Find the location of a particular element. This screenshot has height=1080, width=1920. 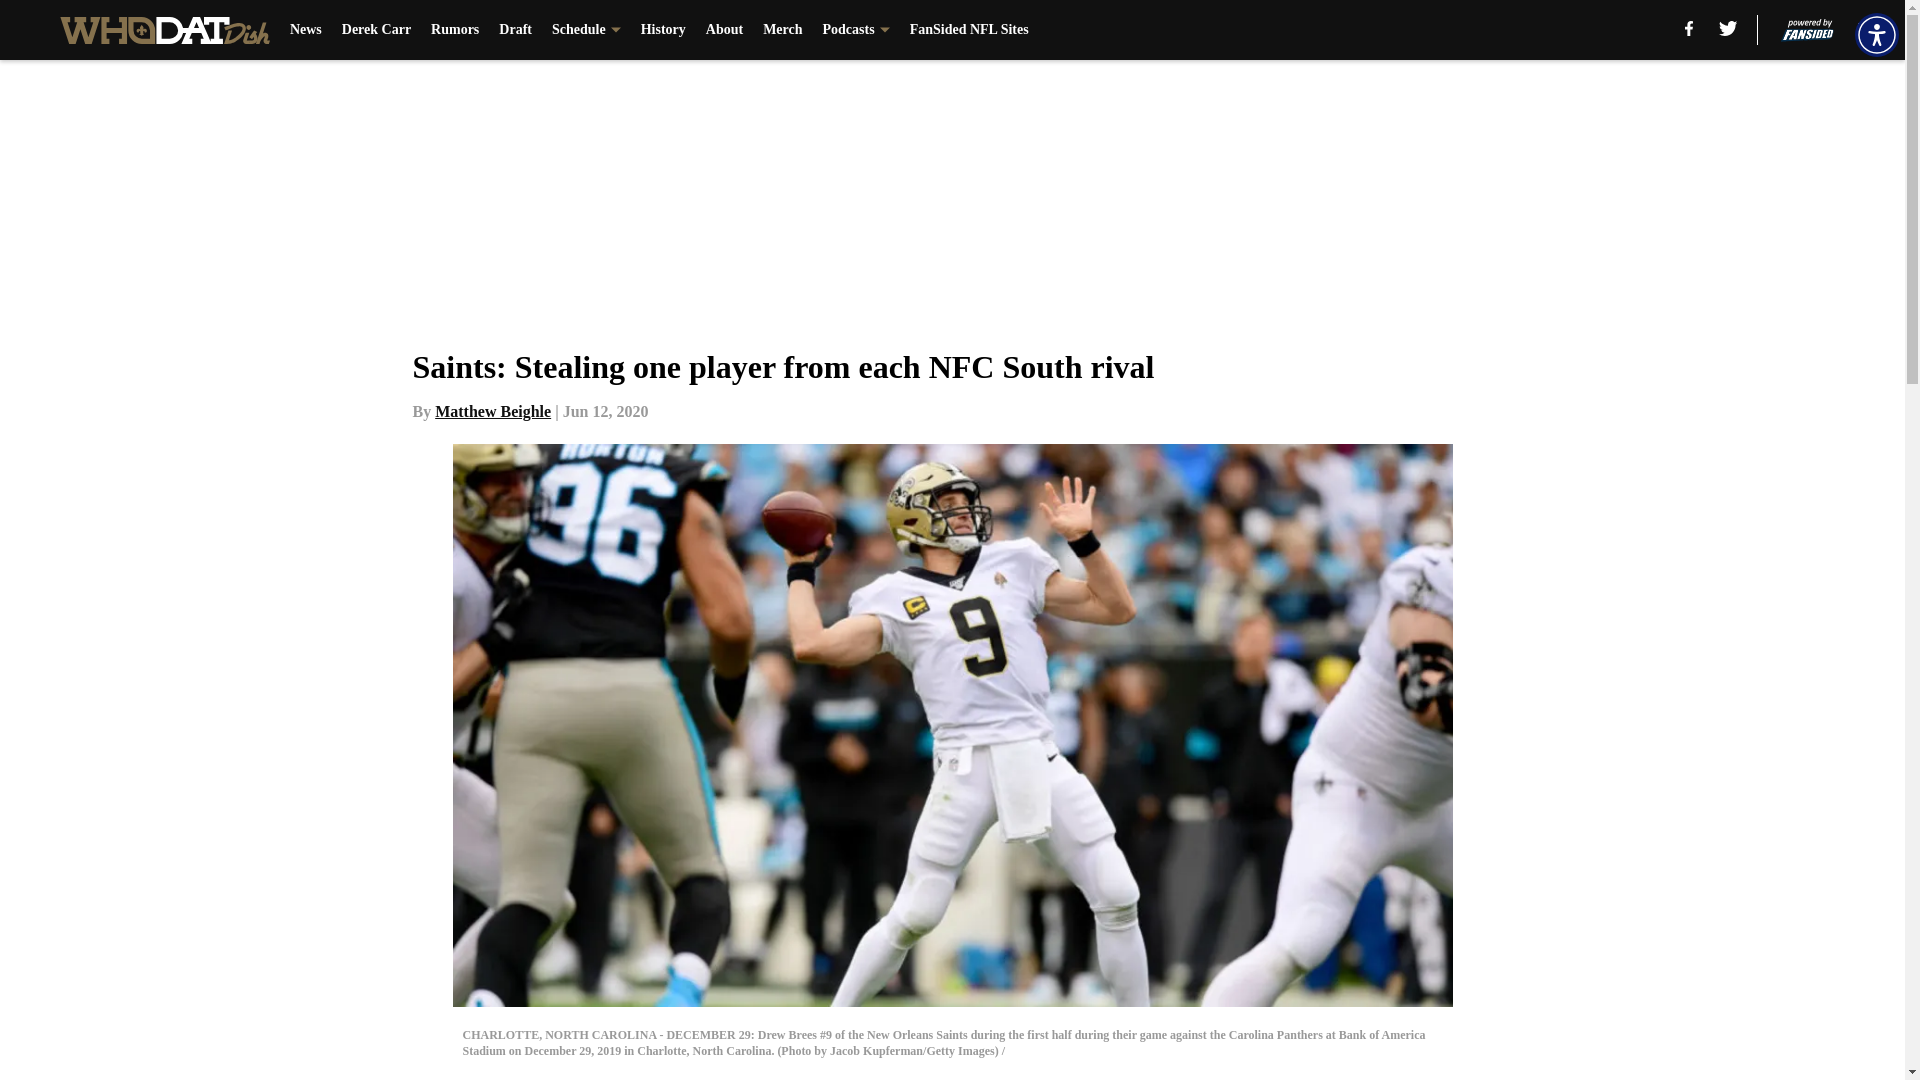

Accessibility Menu is located at coordinates (1876, 34).